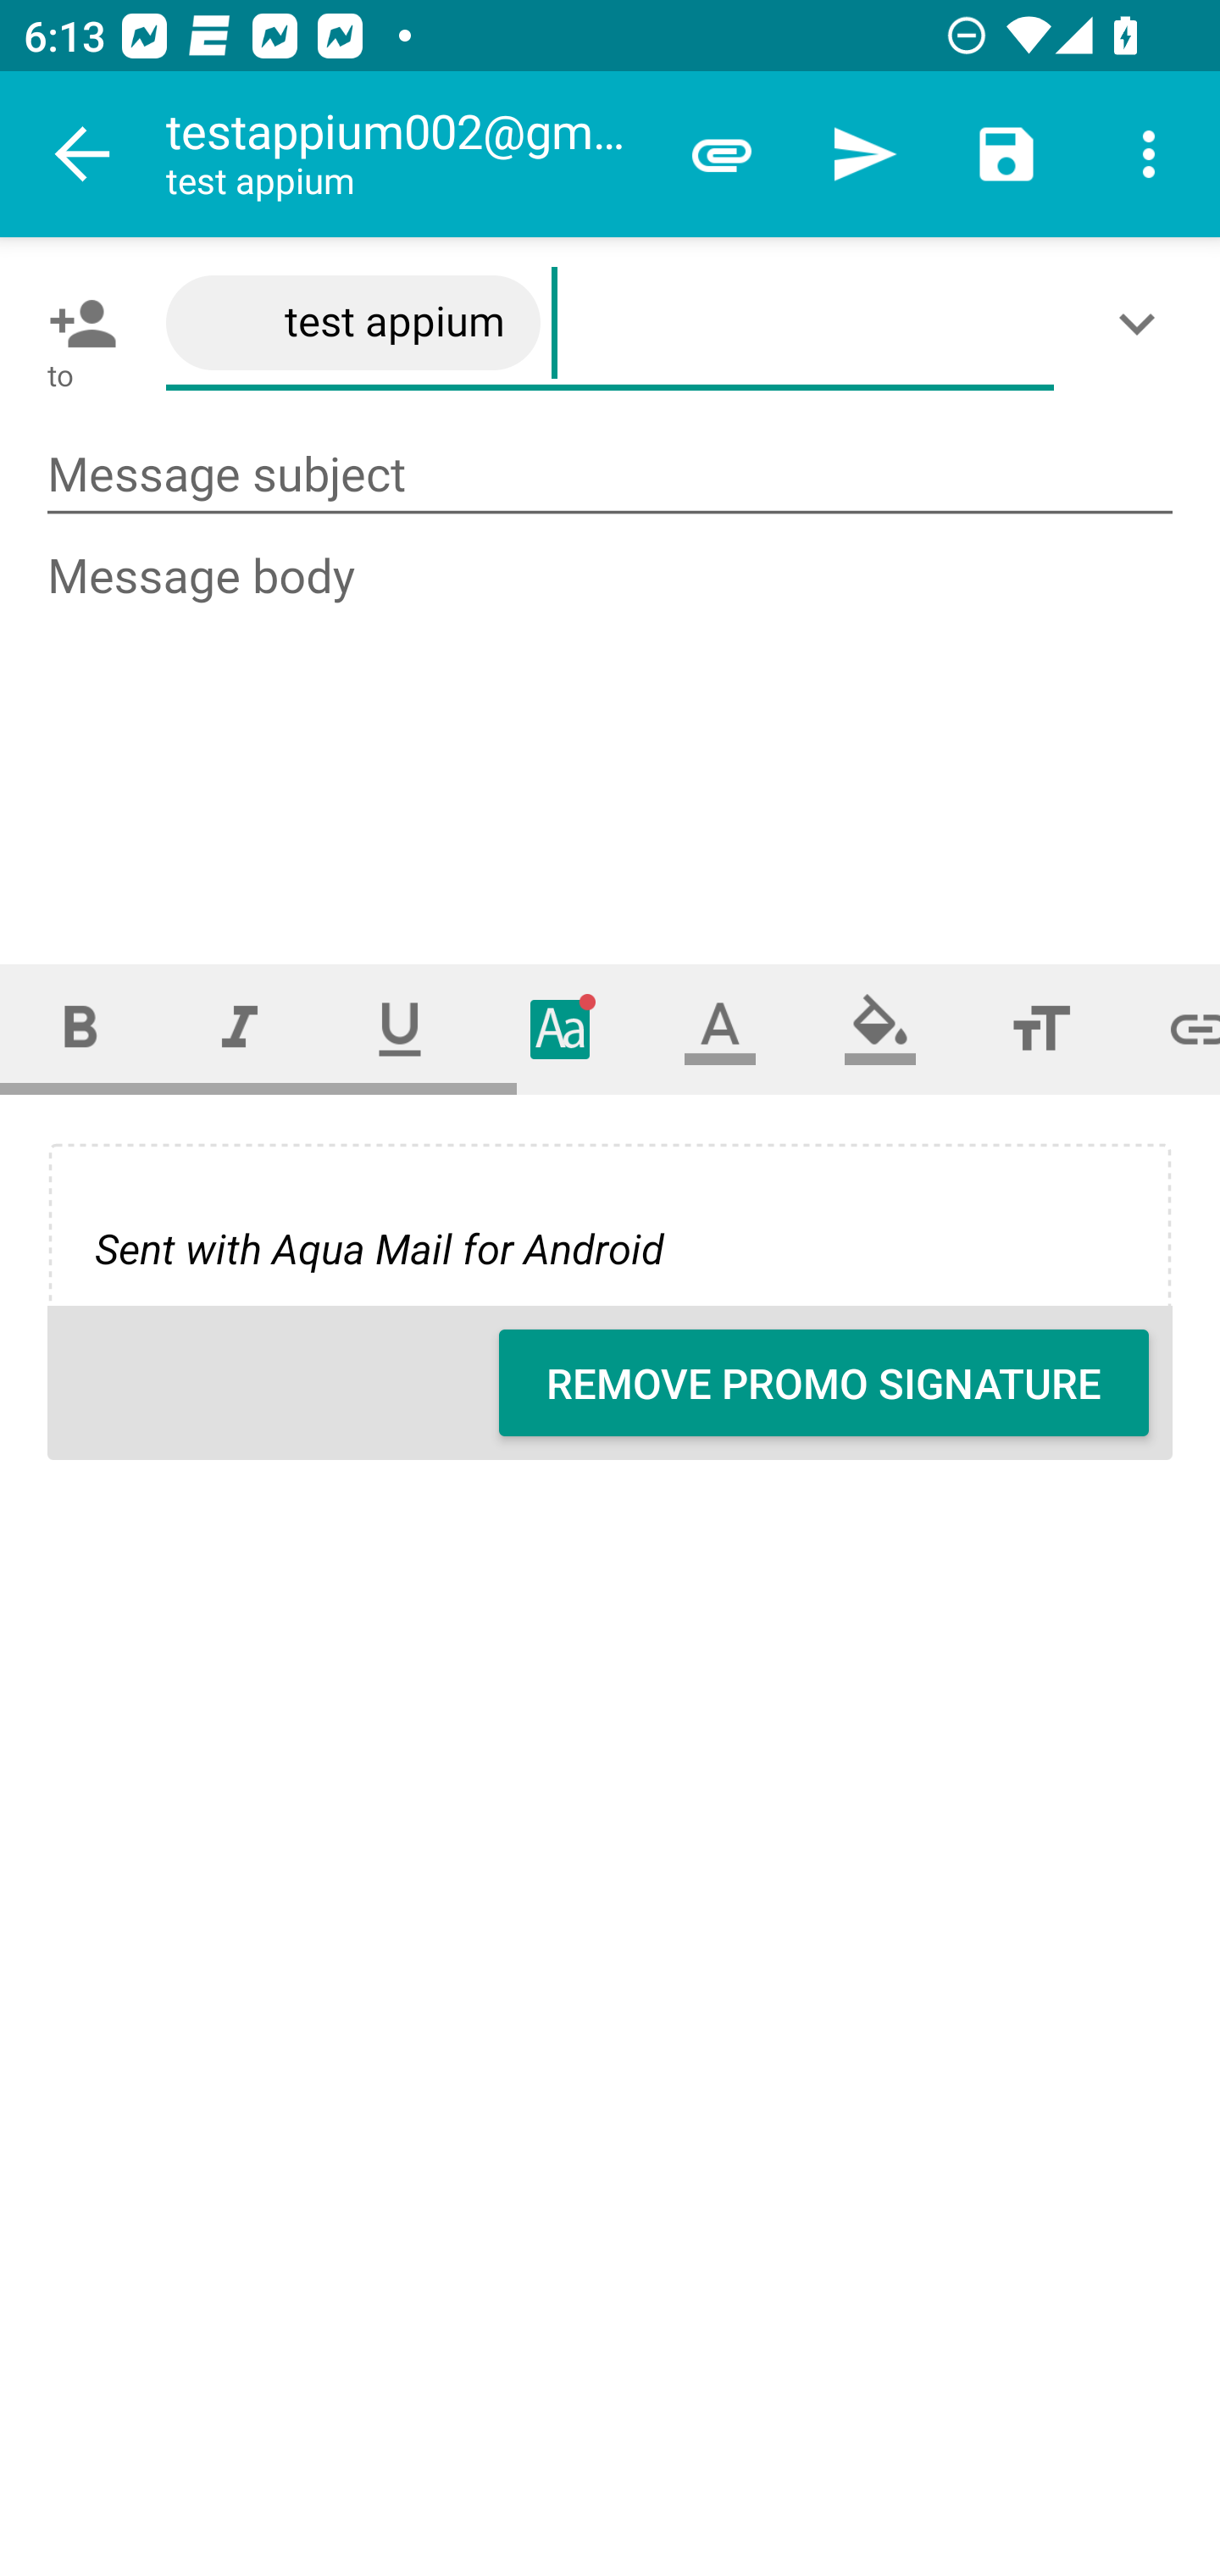 This screenshot has width=1220, height=2576. I want to click on Message subject, so click(610, 475).